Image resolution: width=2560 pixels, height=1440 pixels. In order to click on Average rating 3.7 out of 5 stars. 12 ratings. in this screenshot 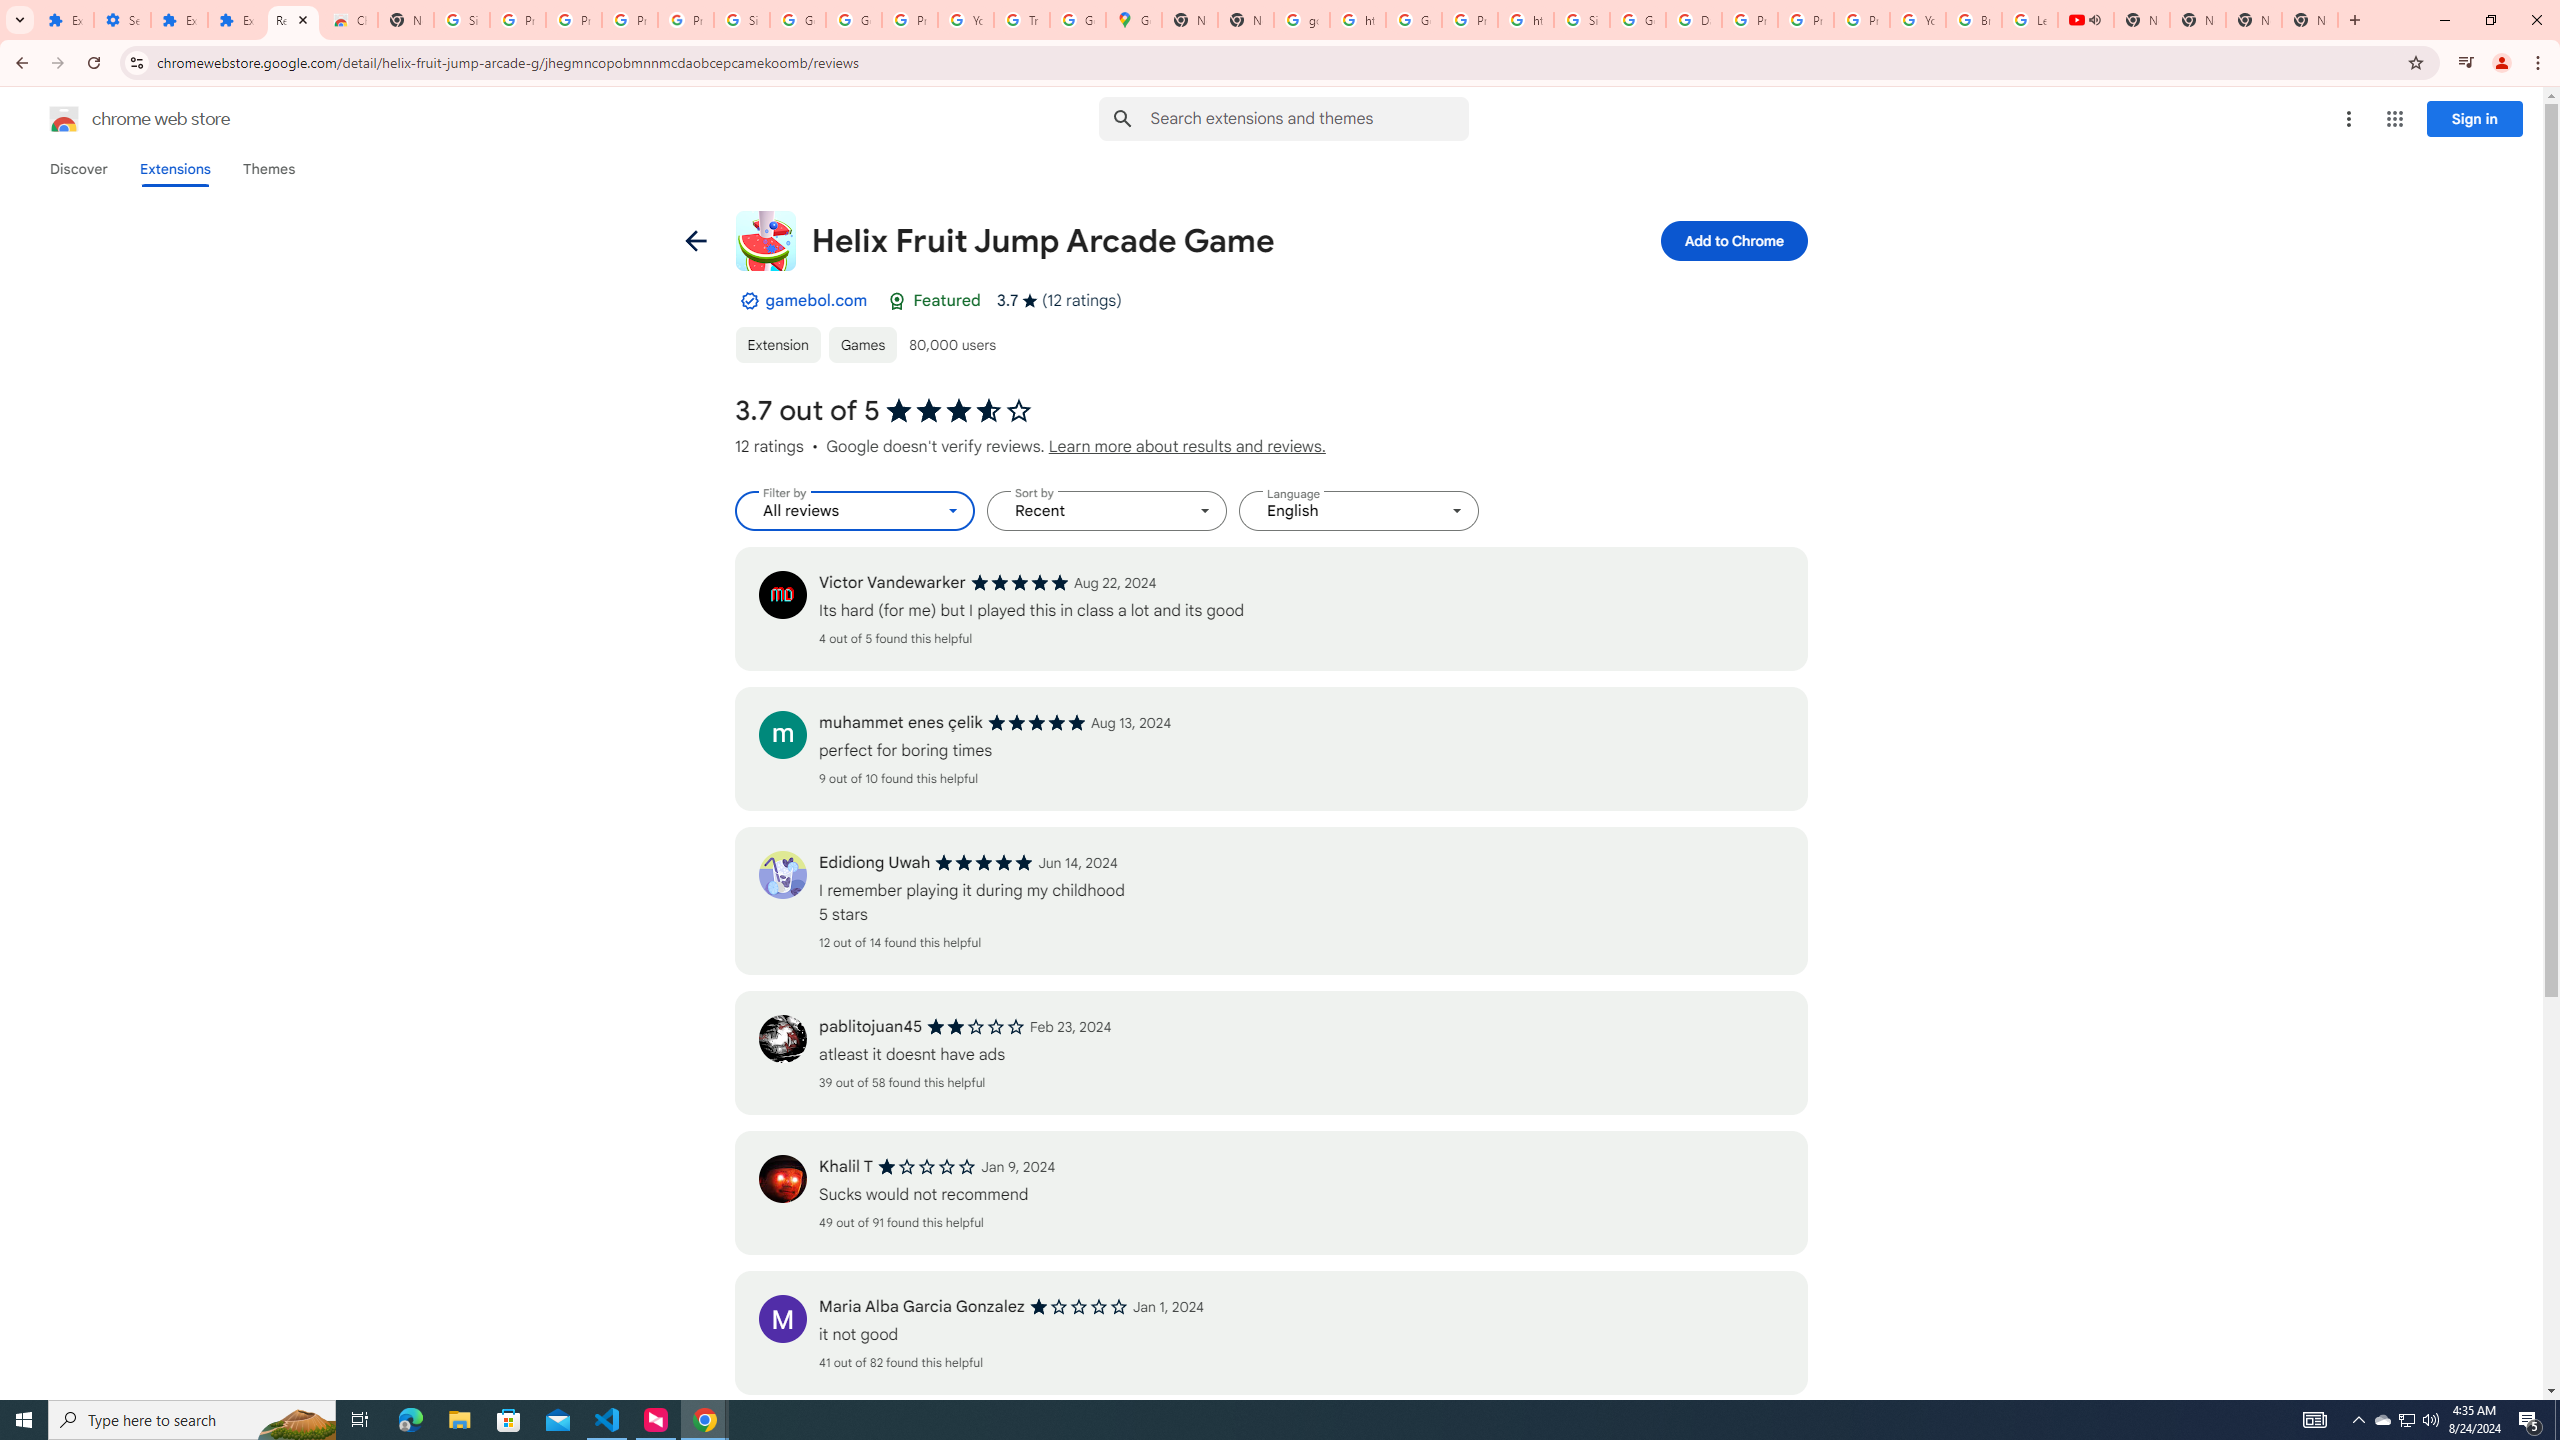, I will do `click(1058, 300)`.